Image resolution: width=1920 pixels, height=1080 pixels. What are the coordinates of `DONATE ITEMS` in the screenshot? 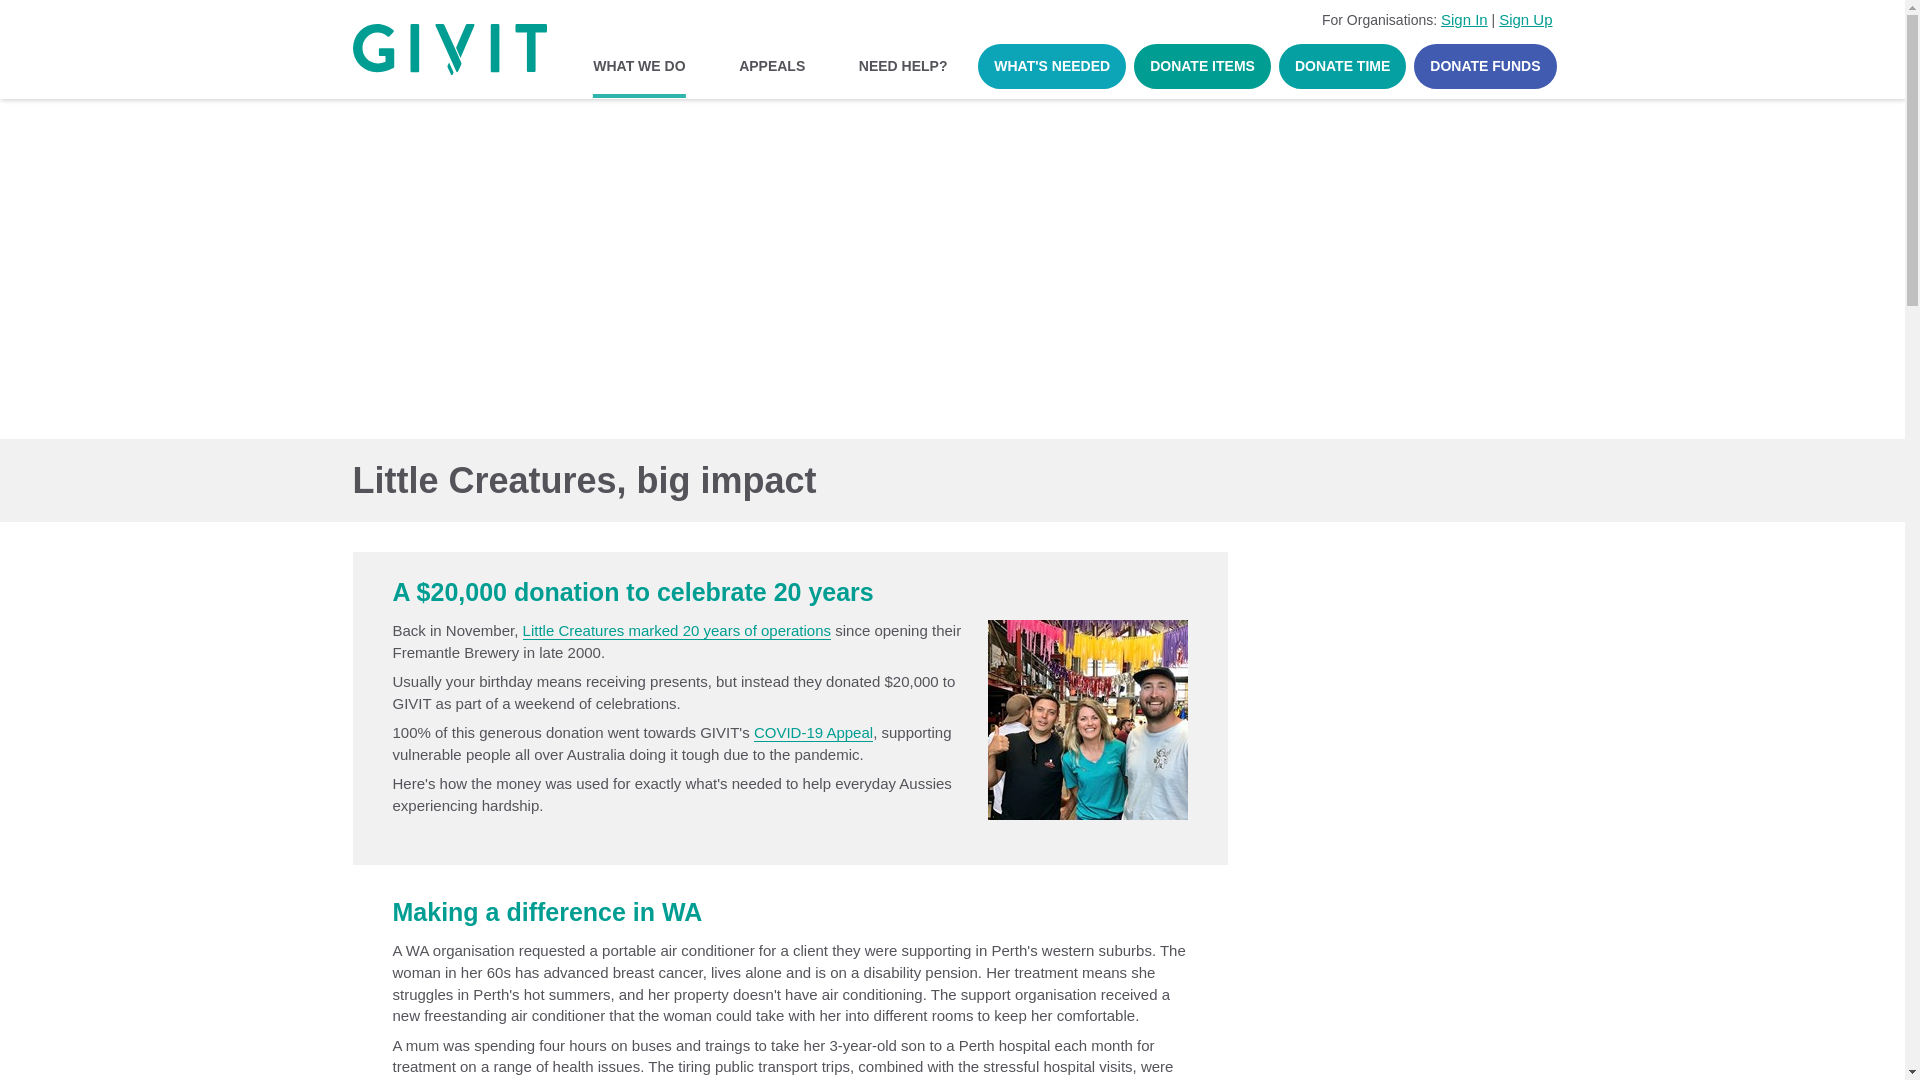 It's located at (1202, 66).